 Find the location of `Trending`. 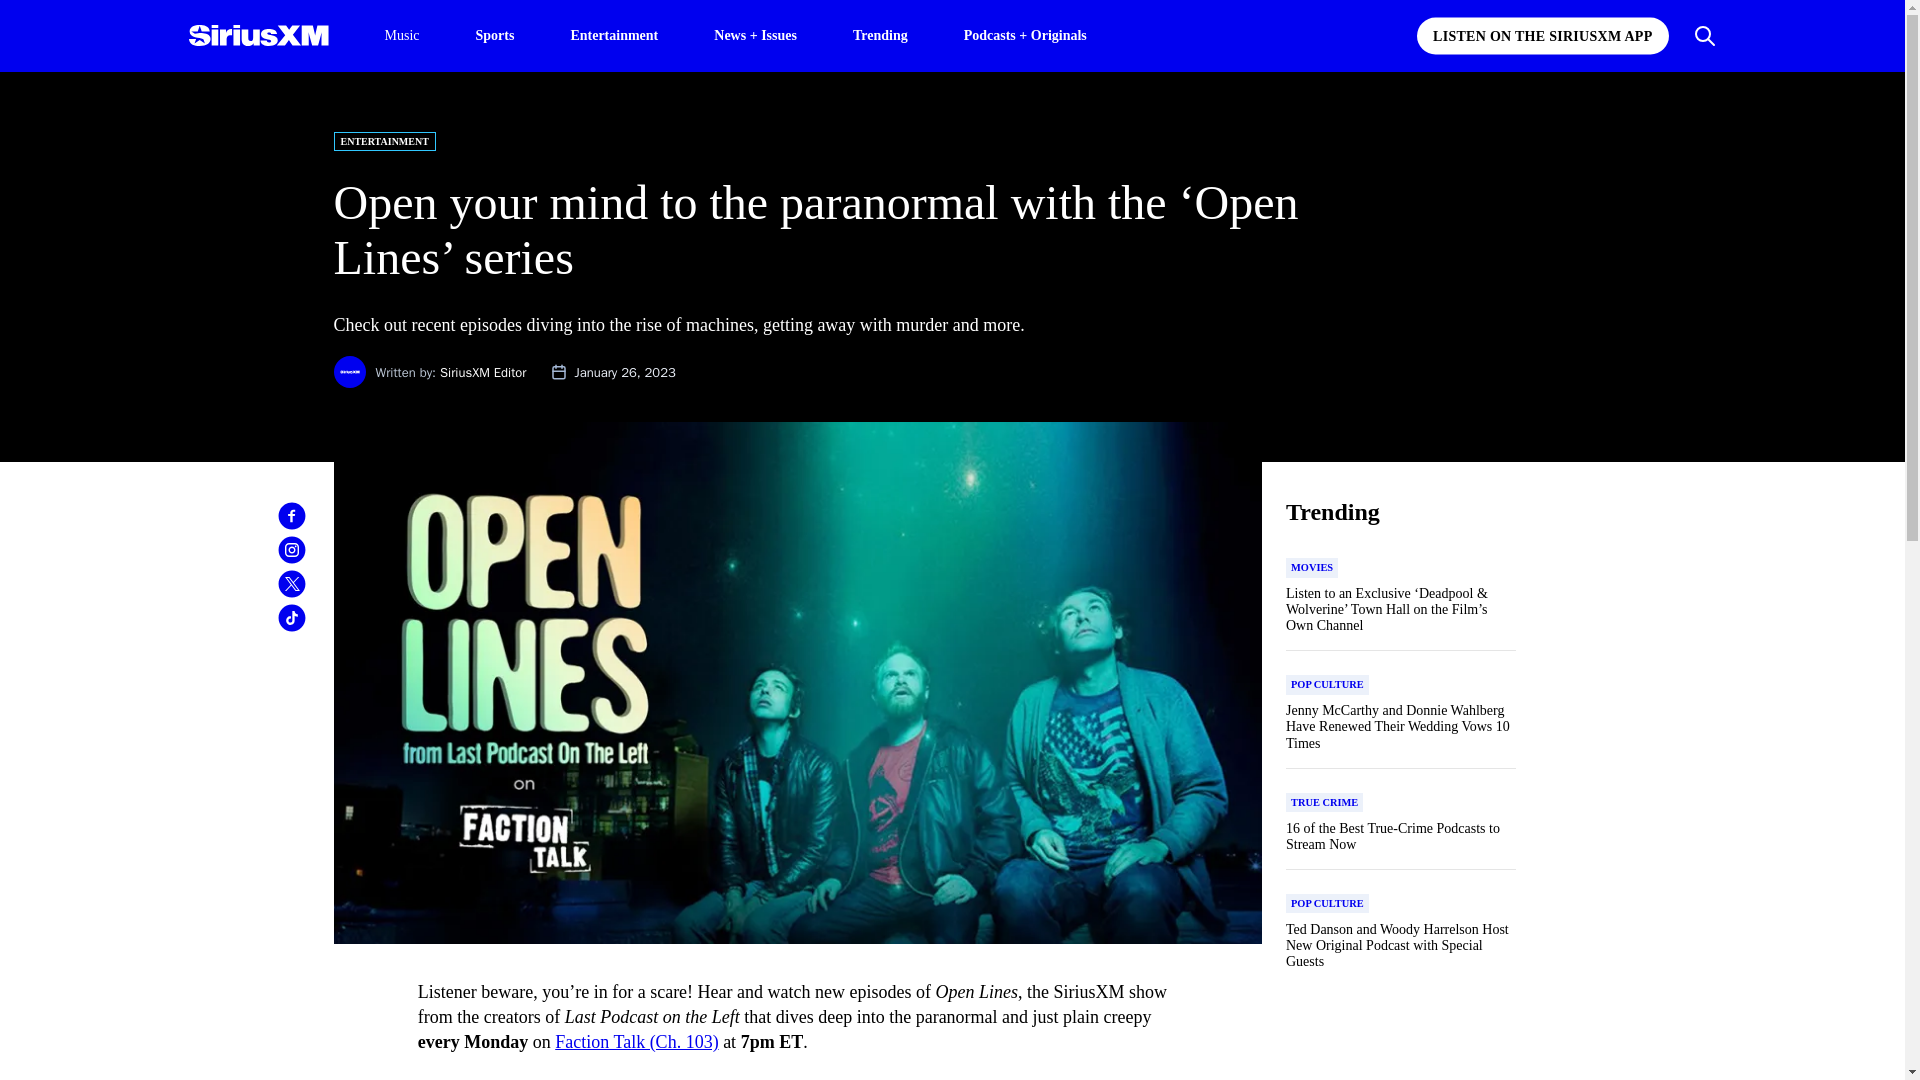

Trending is located at coordinates (880, 34).